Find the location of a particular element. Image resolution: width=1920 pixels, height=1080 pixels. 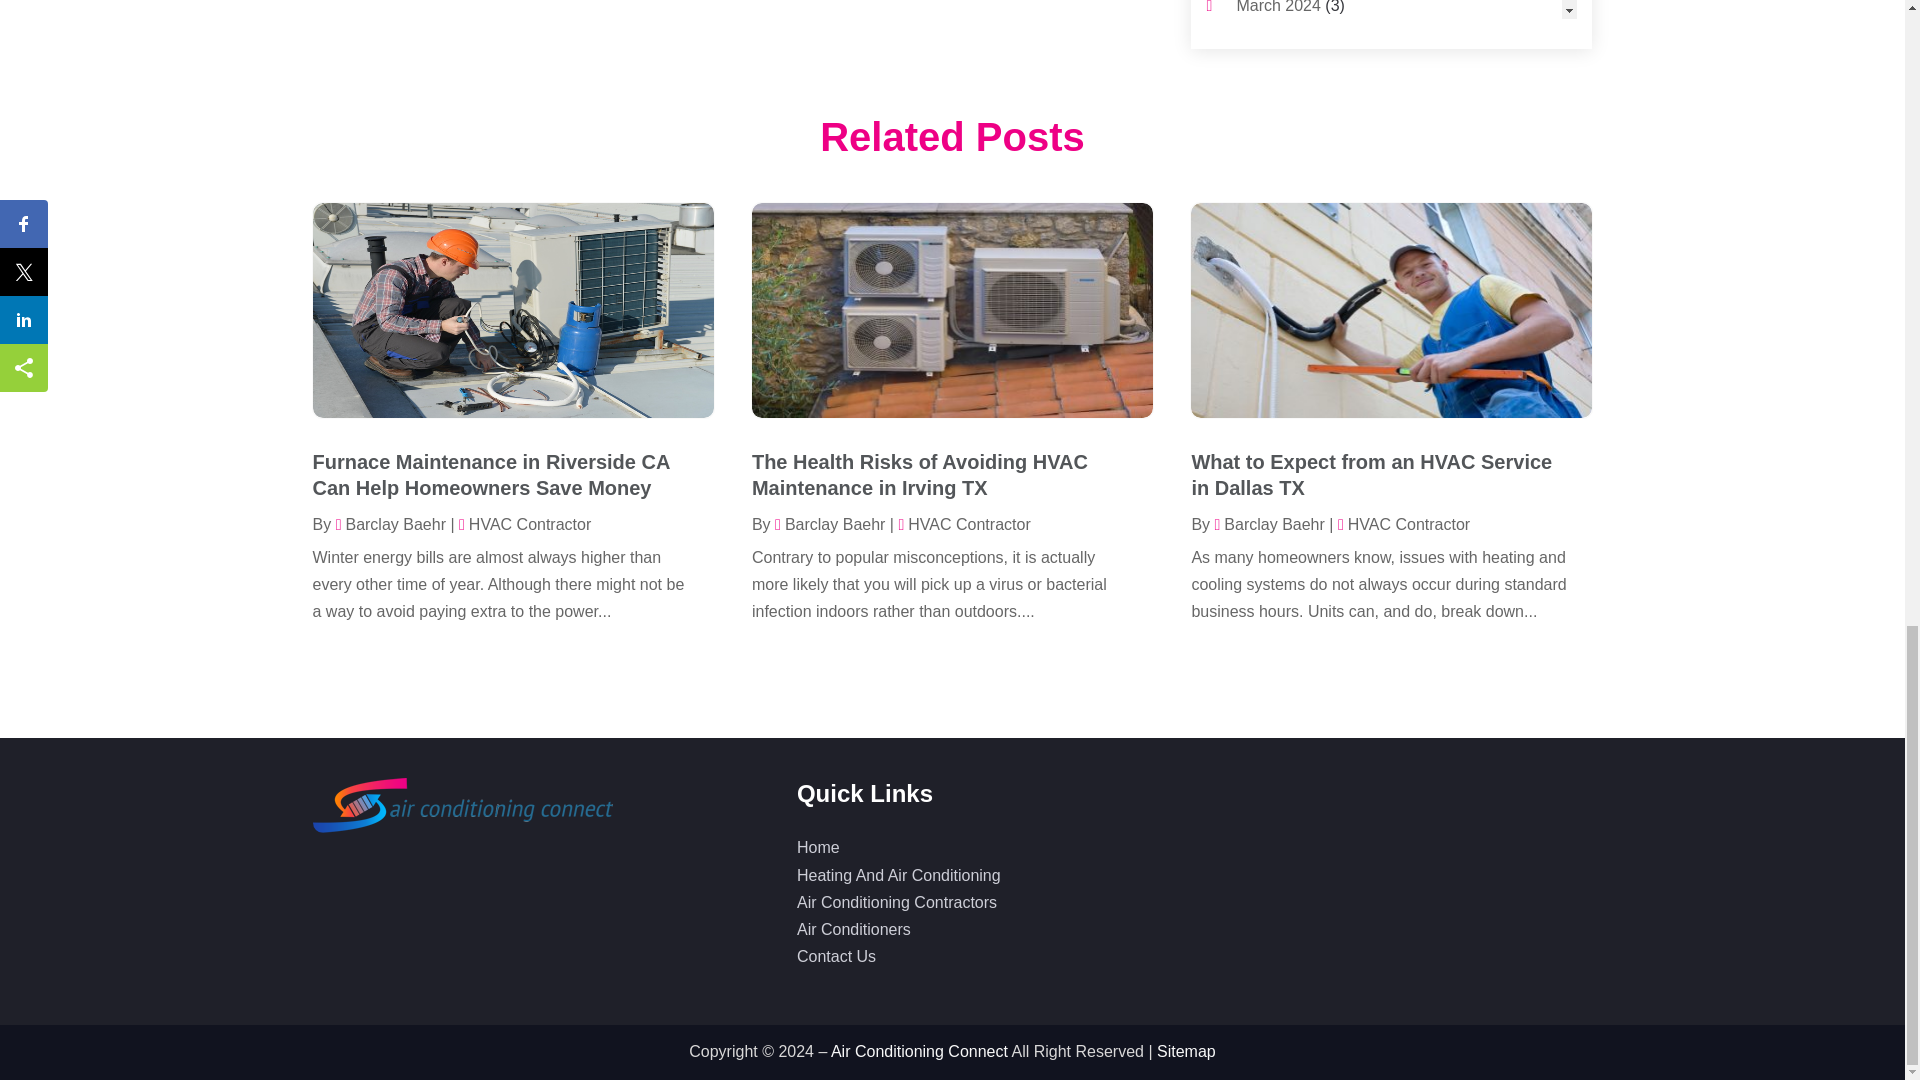

Posts by Barclay Baehr is located at coordinates (830, 524).